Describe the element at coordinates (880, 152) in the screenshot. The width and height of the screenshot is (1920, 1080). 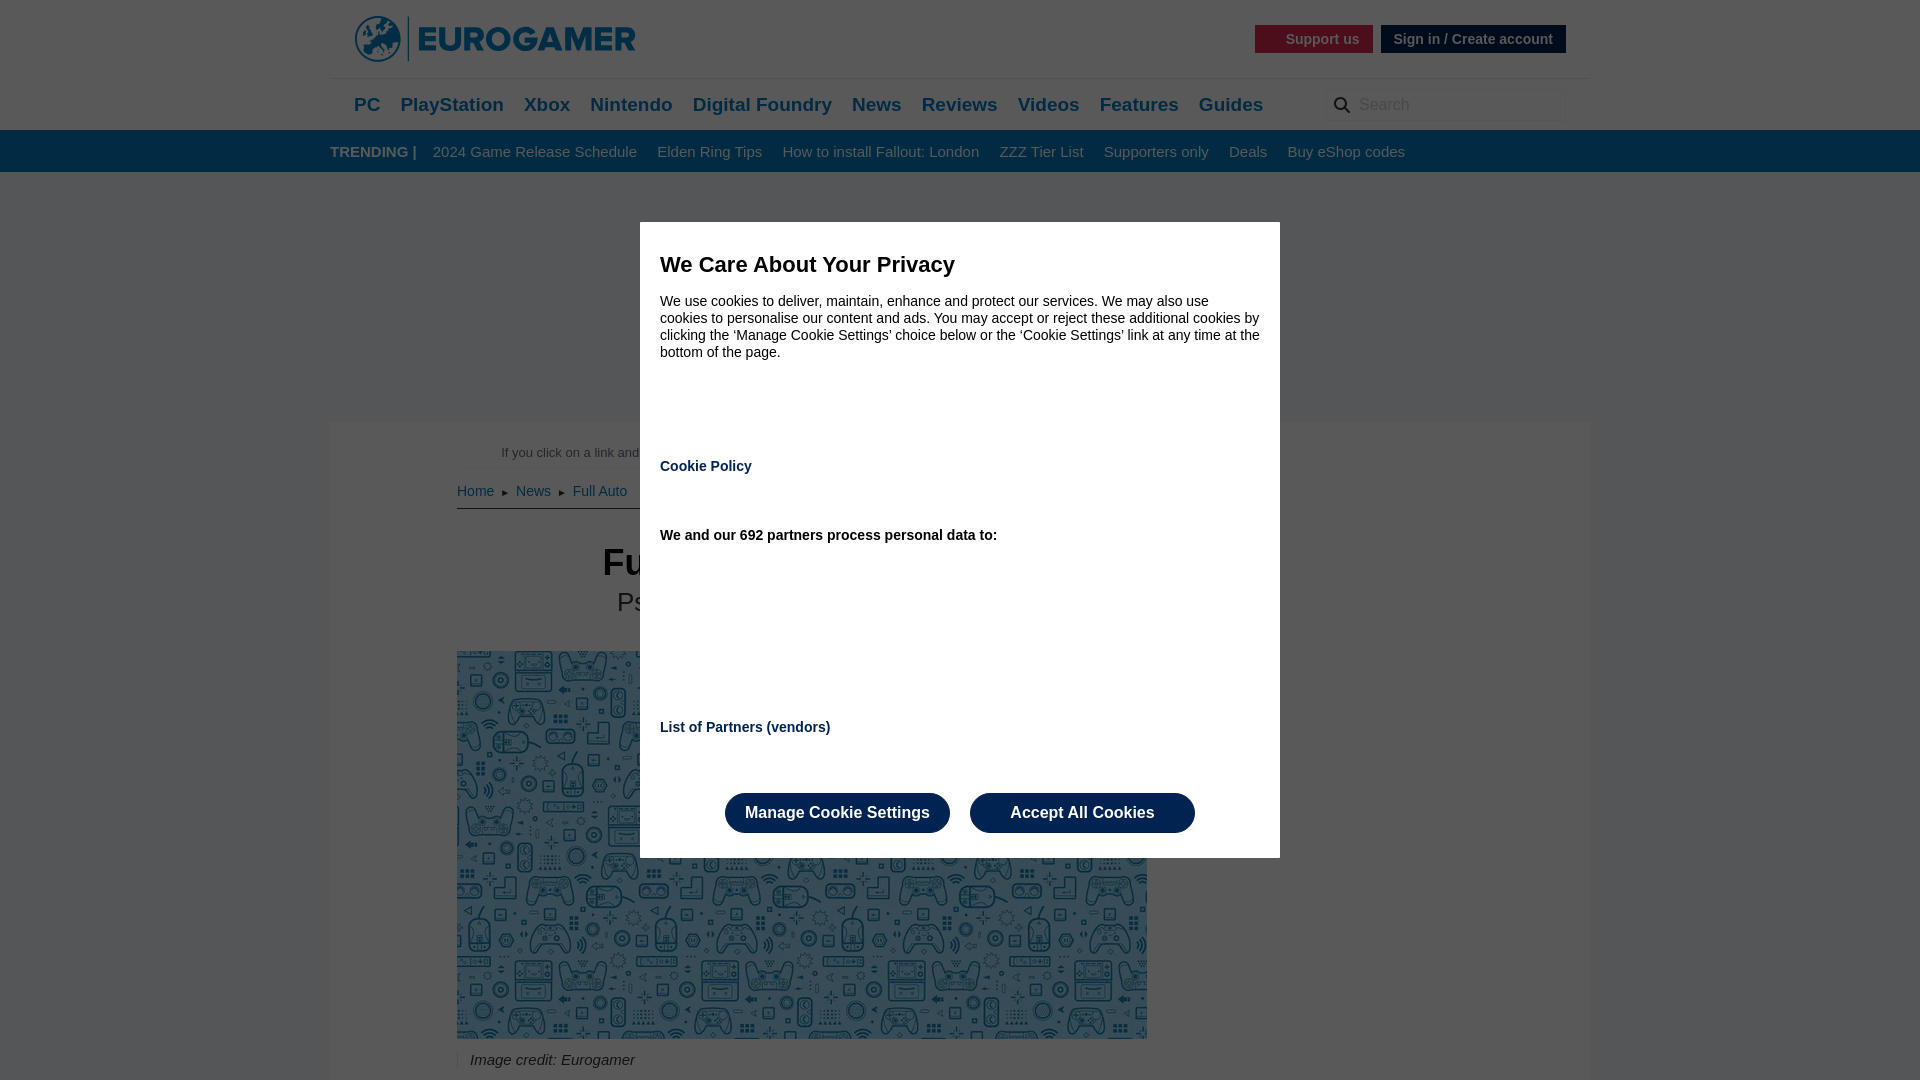
I see `How to install Fallout: London` at that location.